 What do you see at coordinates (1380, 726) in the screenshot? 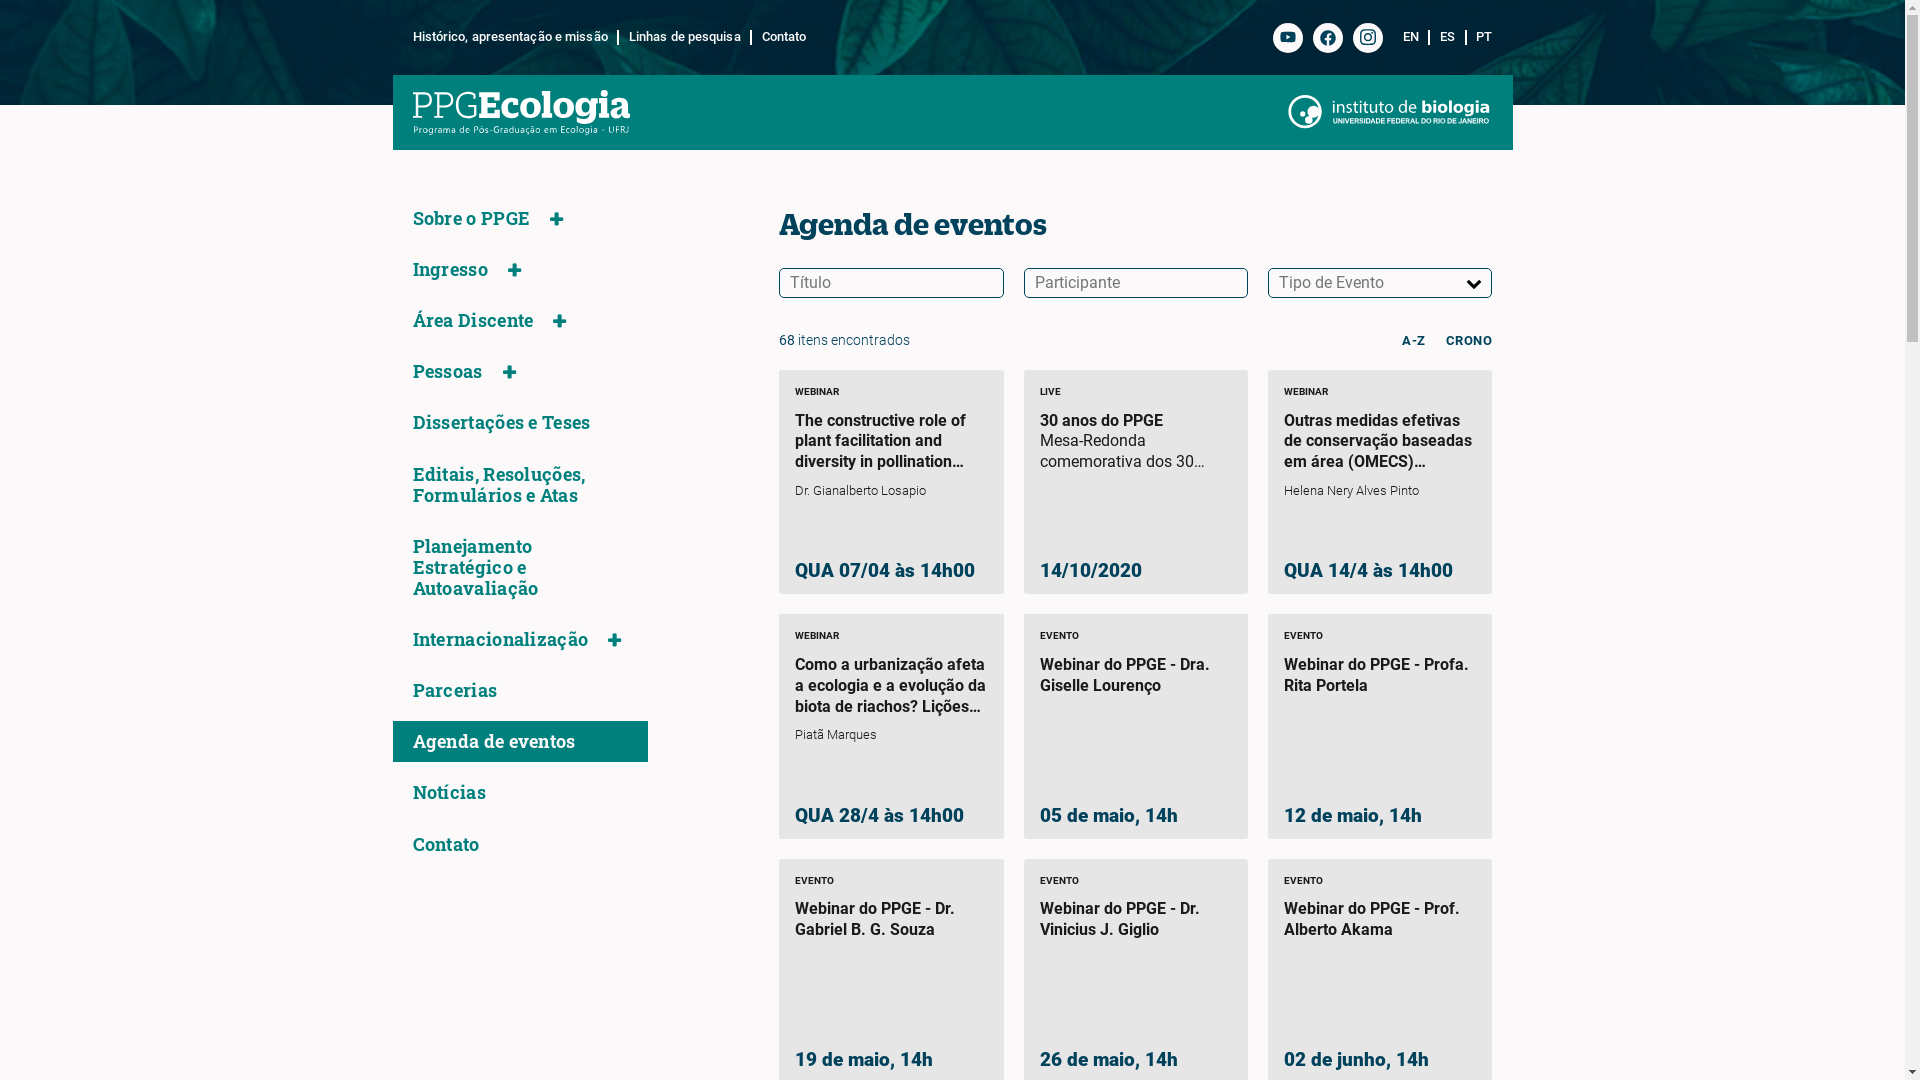
I see `EVENTO
Webinar do PPGE - Profa. Rita Portela
12 de maio, 14h` at bounding box center [1380, 726].